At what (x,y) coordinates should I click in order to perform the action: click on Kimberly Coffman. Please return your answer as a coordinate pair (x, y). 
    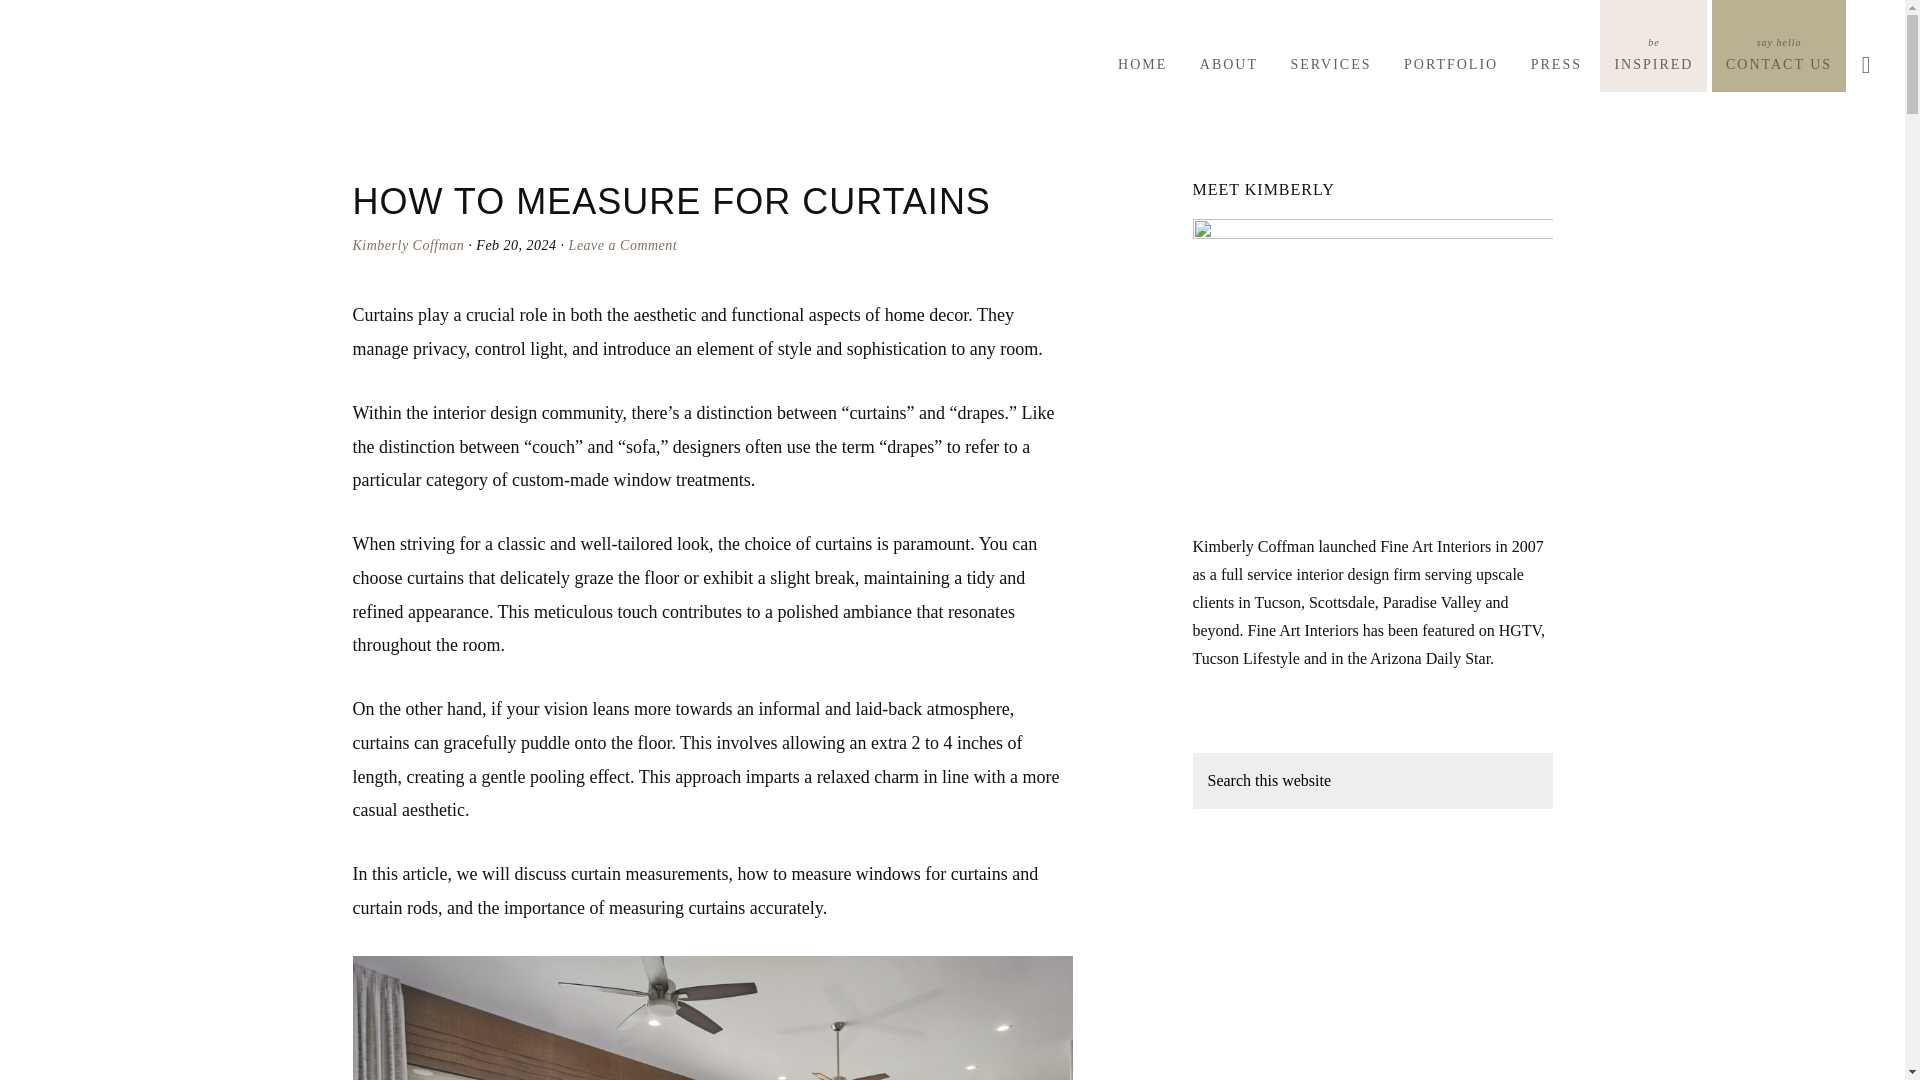
    Looking at the image, I should click on (408, 244).